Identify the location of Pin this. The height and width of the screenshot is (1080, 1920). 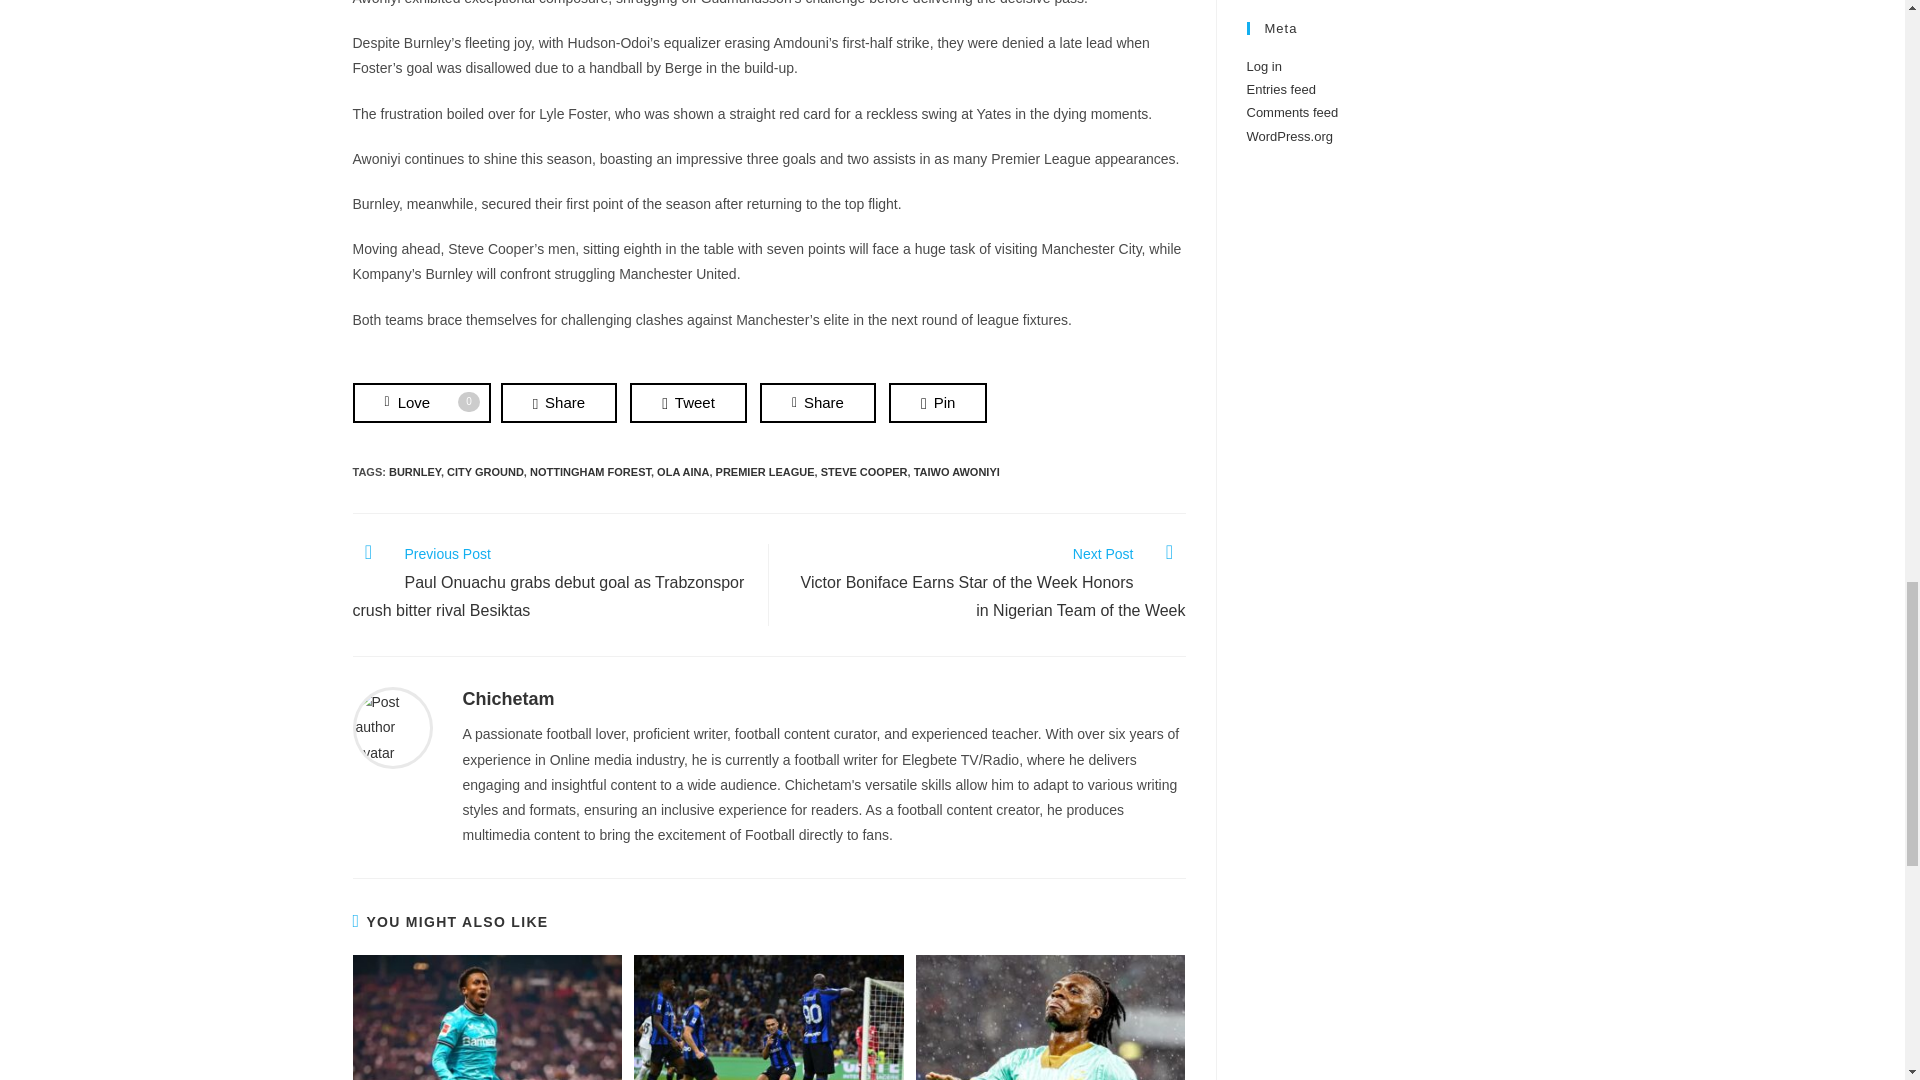
(937, 403).